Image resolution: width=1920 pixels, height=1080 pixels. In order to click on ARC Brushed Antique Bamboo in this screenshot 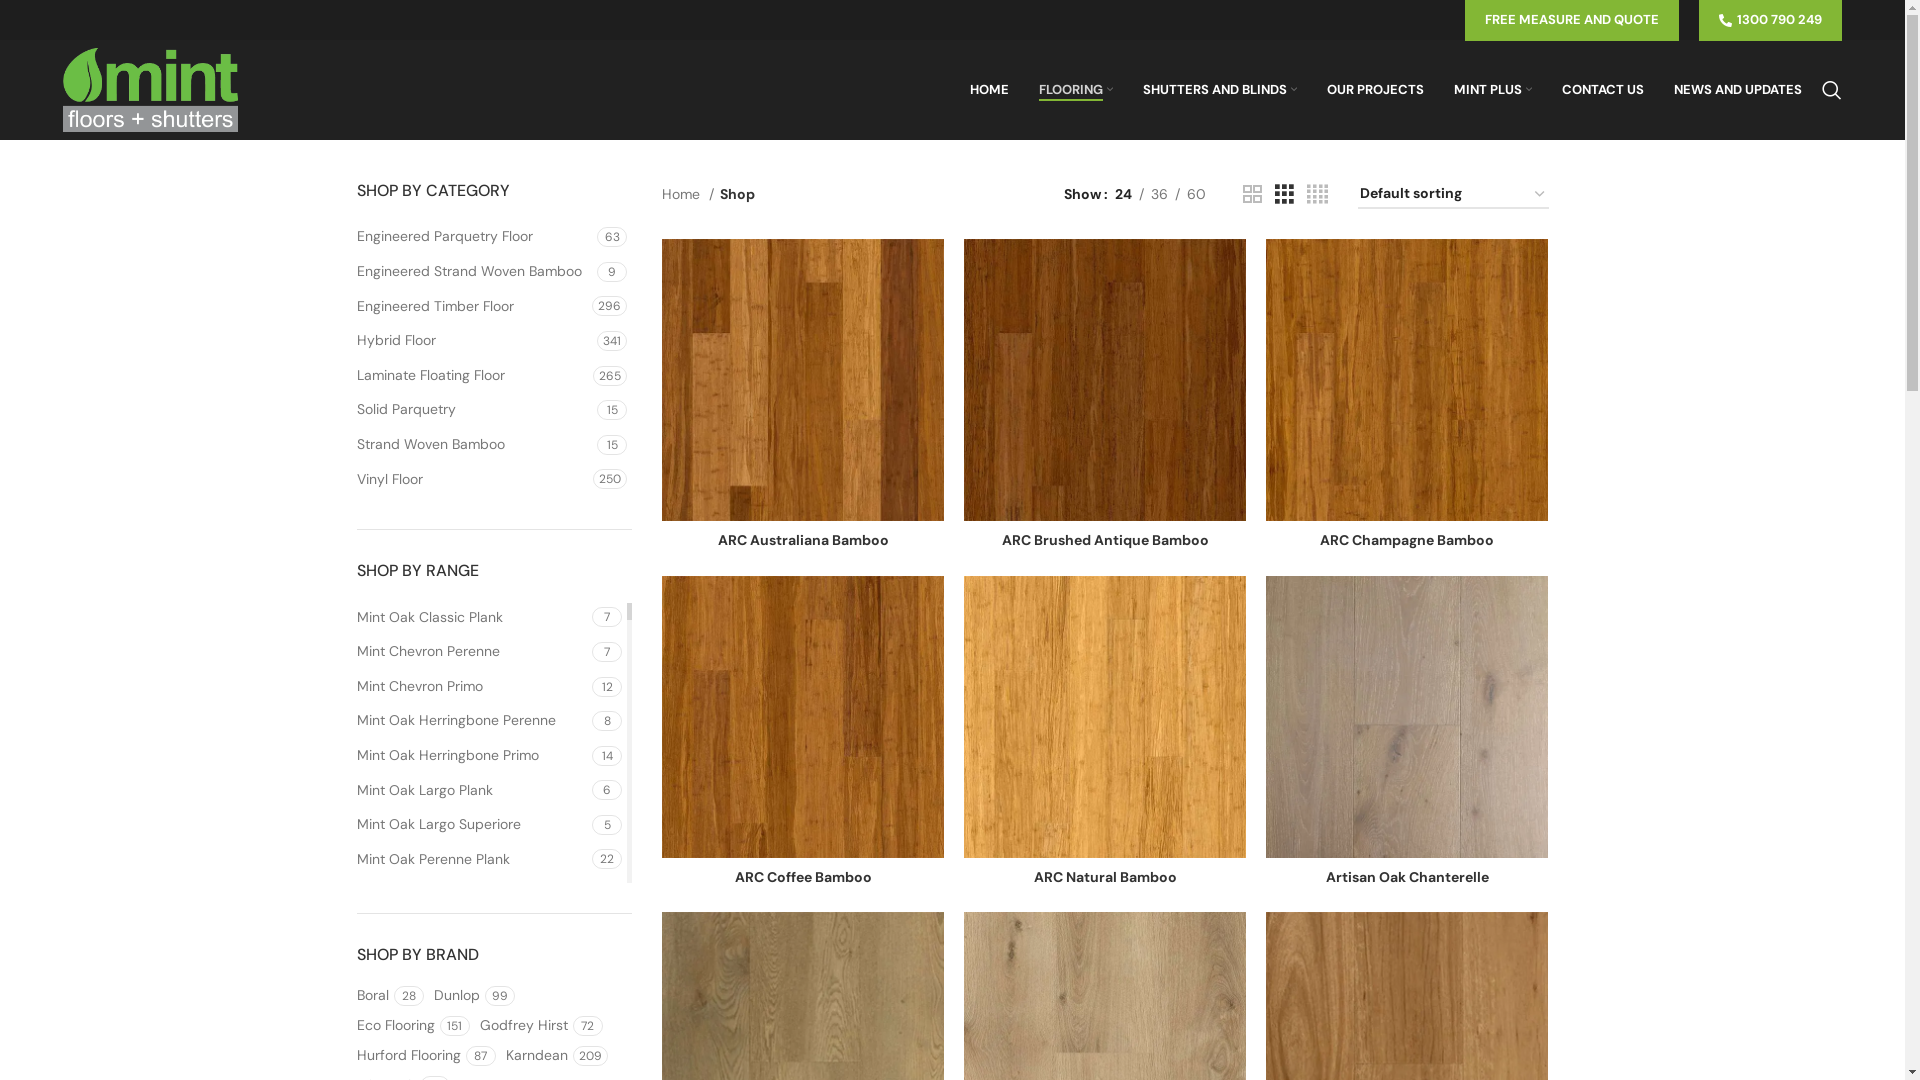, I will do `click(1106, 540)`.